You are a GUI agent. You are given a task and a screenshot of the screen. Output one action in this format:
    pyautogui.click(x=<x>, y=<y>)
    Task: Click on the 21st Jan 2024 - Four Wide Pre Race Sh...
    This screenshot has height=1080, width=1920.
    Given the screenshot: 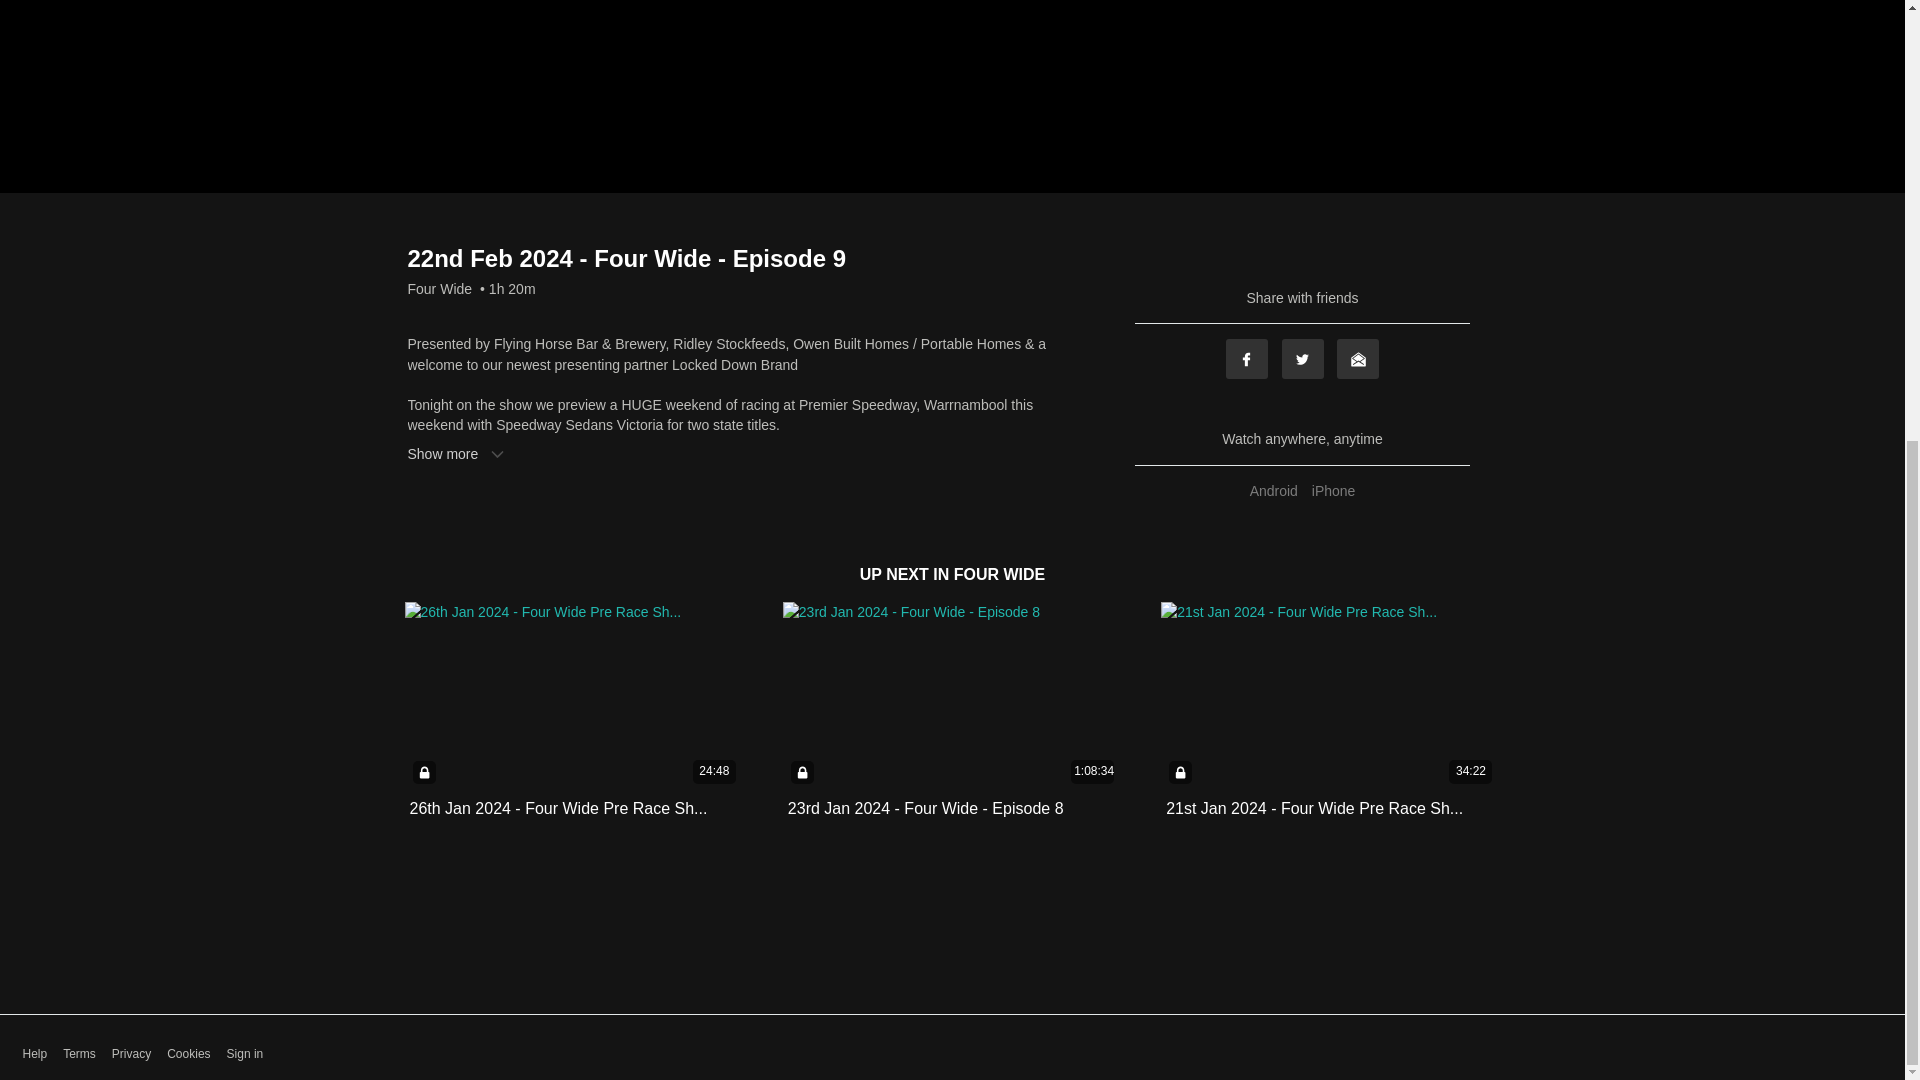 What is the action you would take?
    pyautogui.click(x=1314, y=808)
    